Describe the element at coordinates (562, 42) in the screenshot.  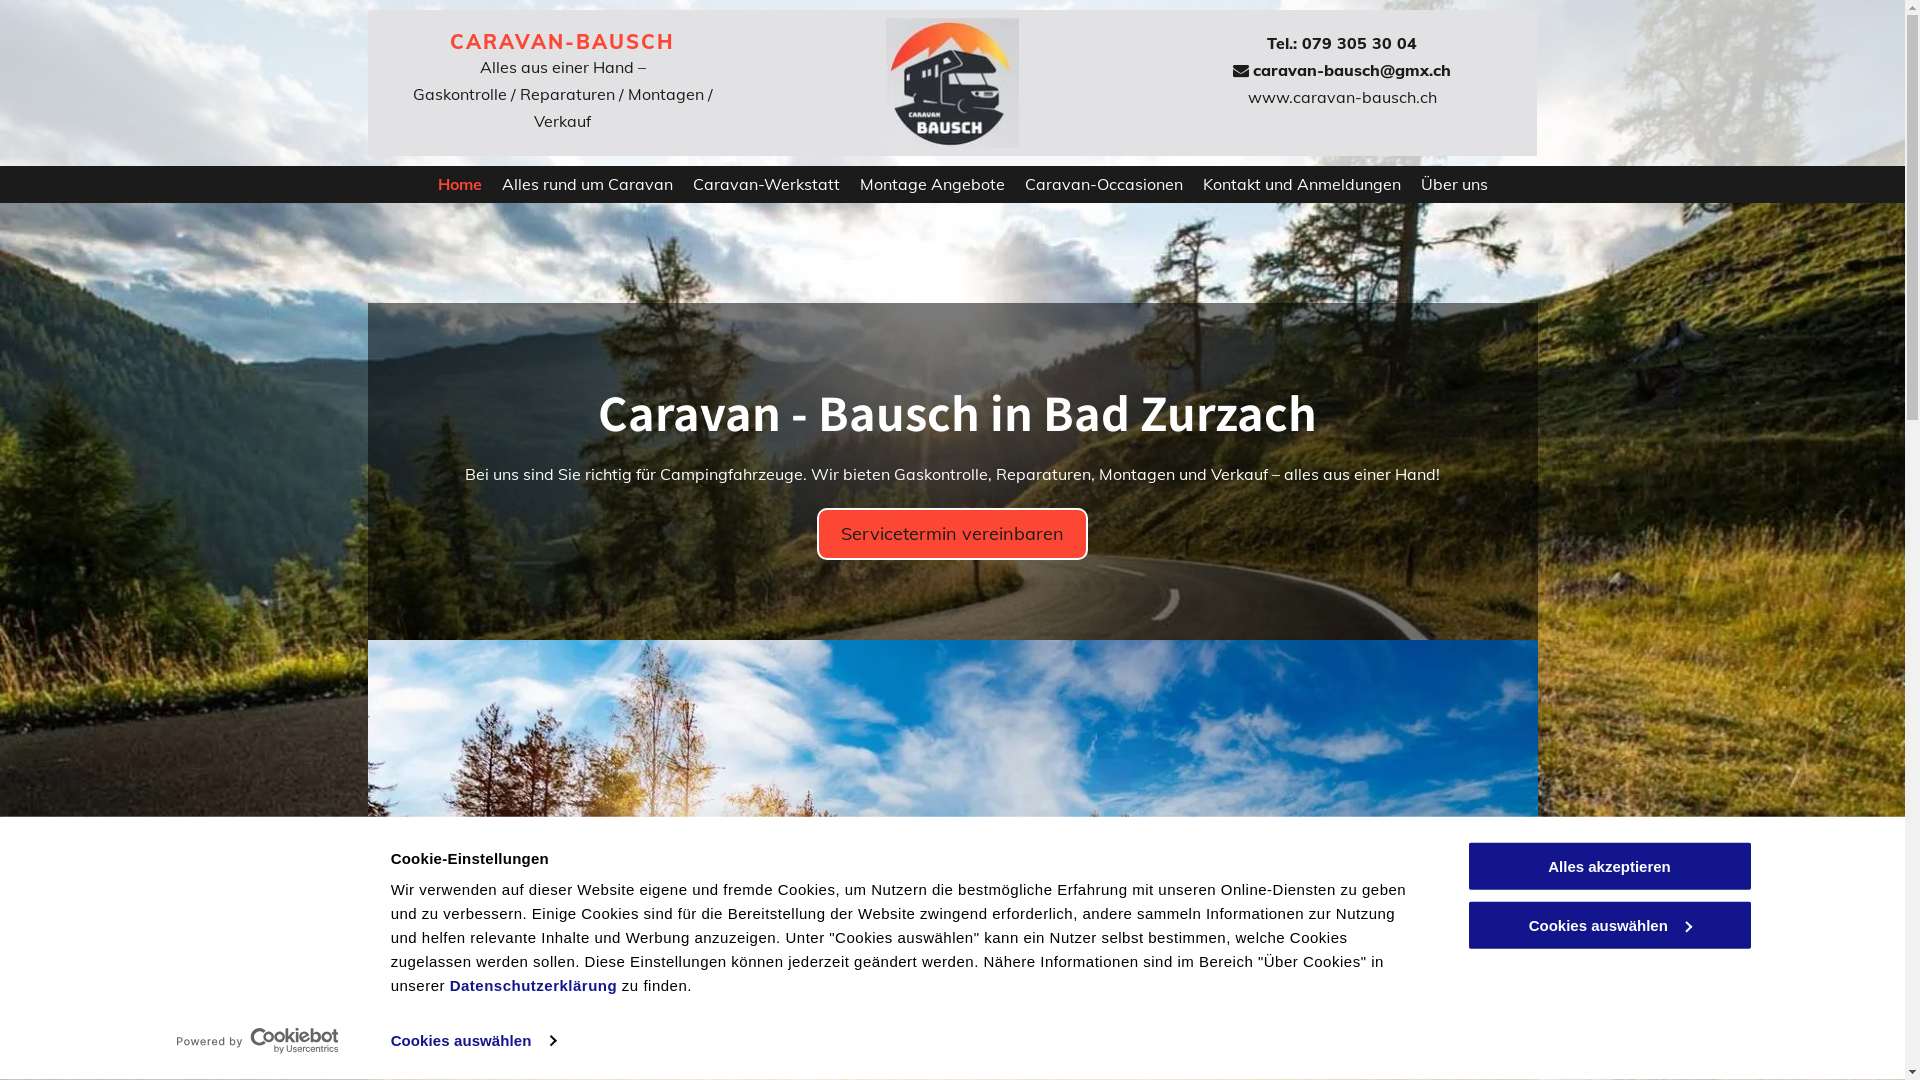
I see `CARAVAN-BAUSCH` at that location.